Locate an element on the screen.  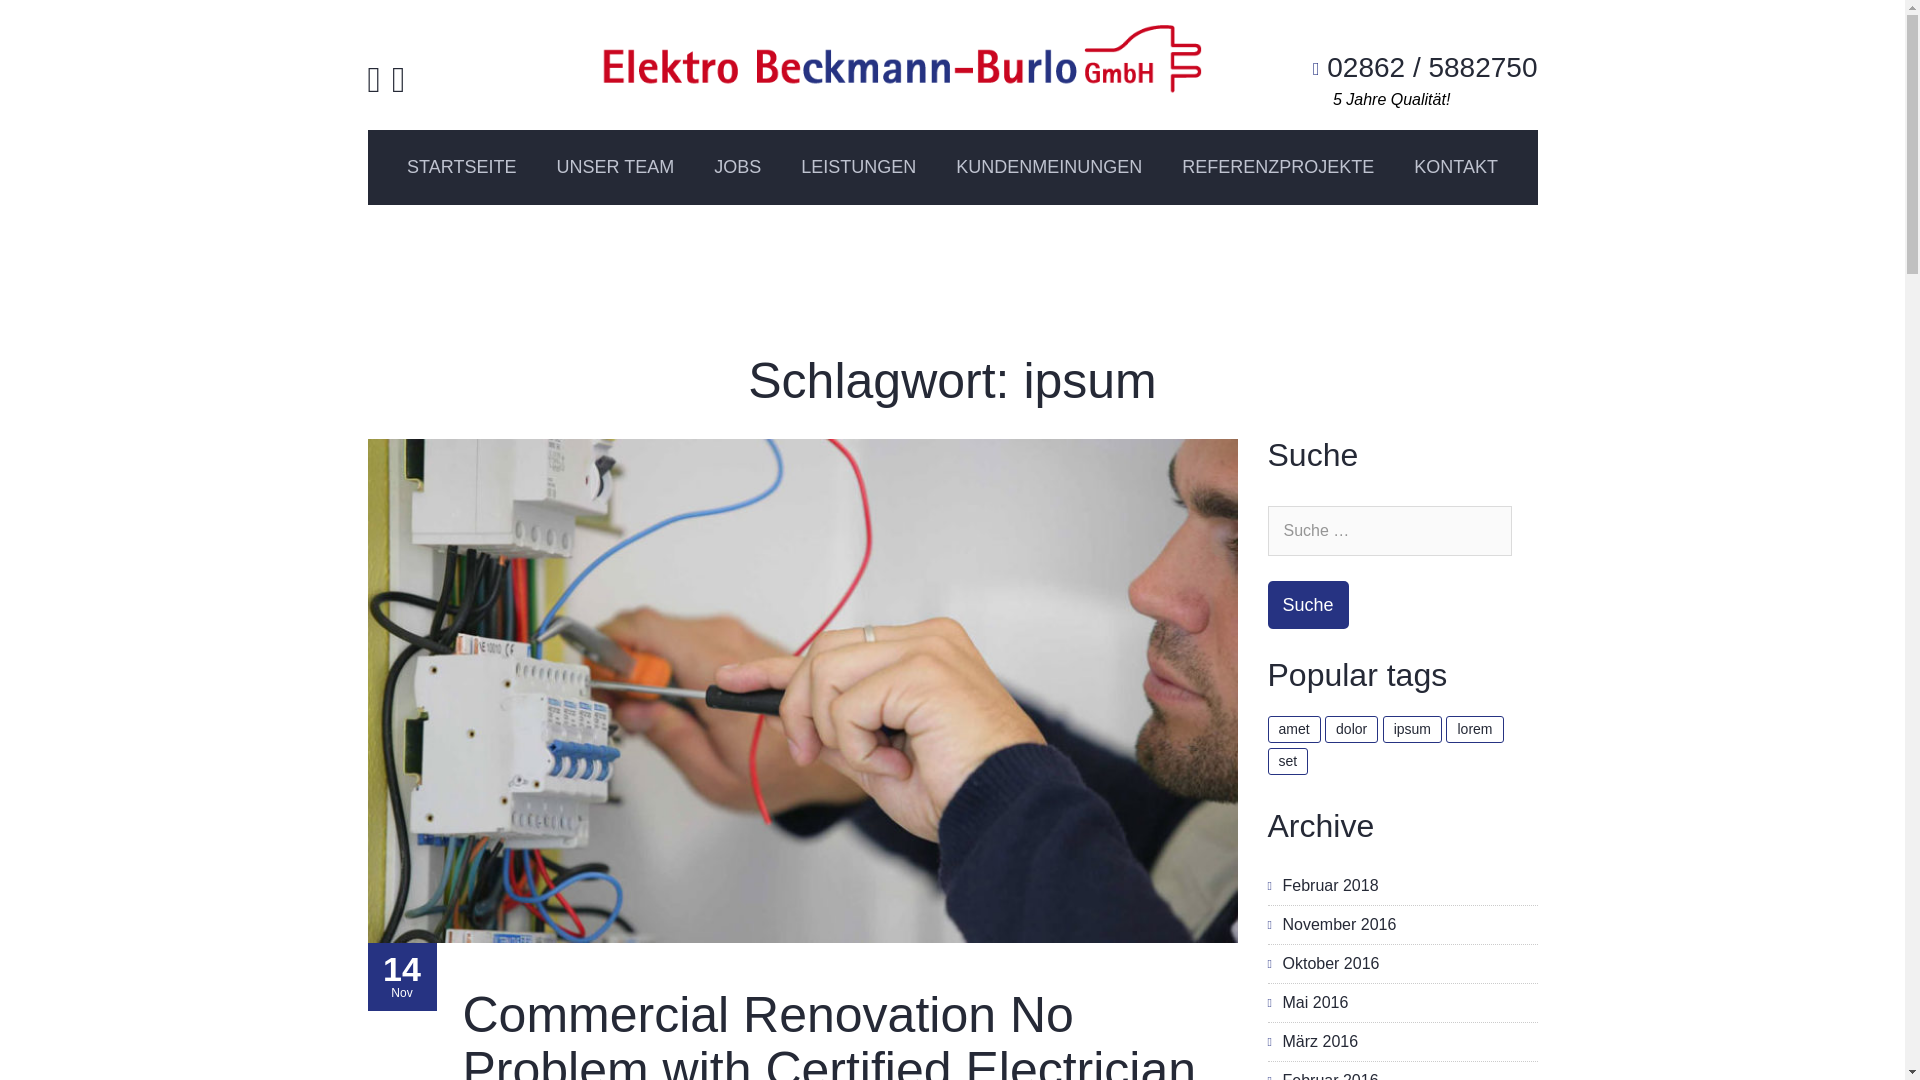
LEISTUNGEN is located at coordinates (858, 166).